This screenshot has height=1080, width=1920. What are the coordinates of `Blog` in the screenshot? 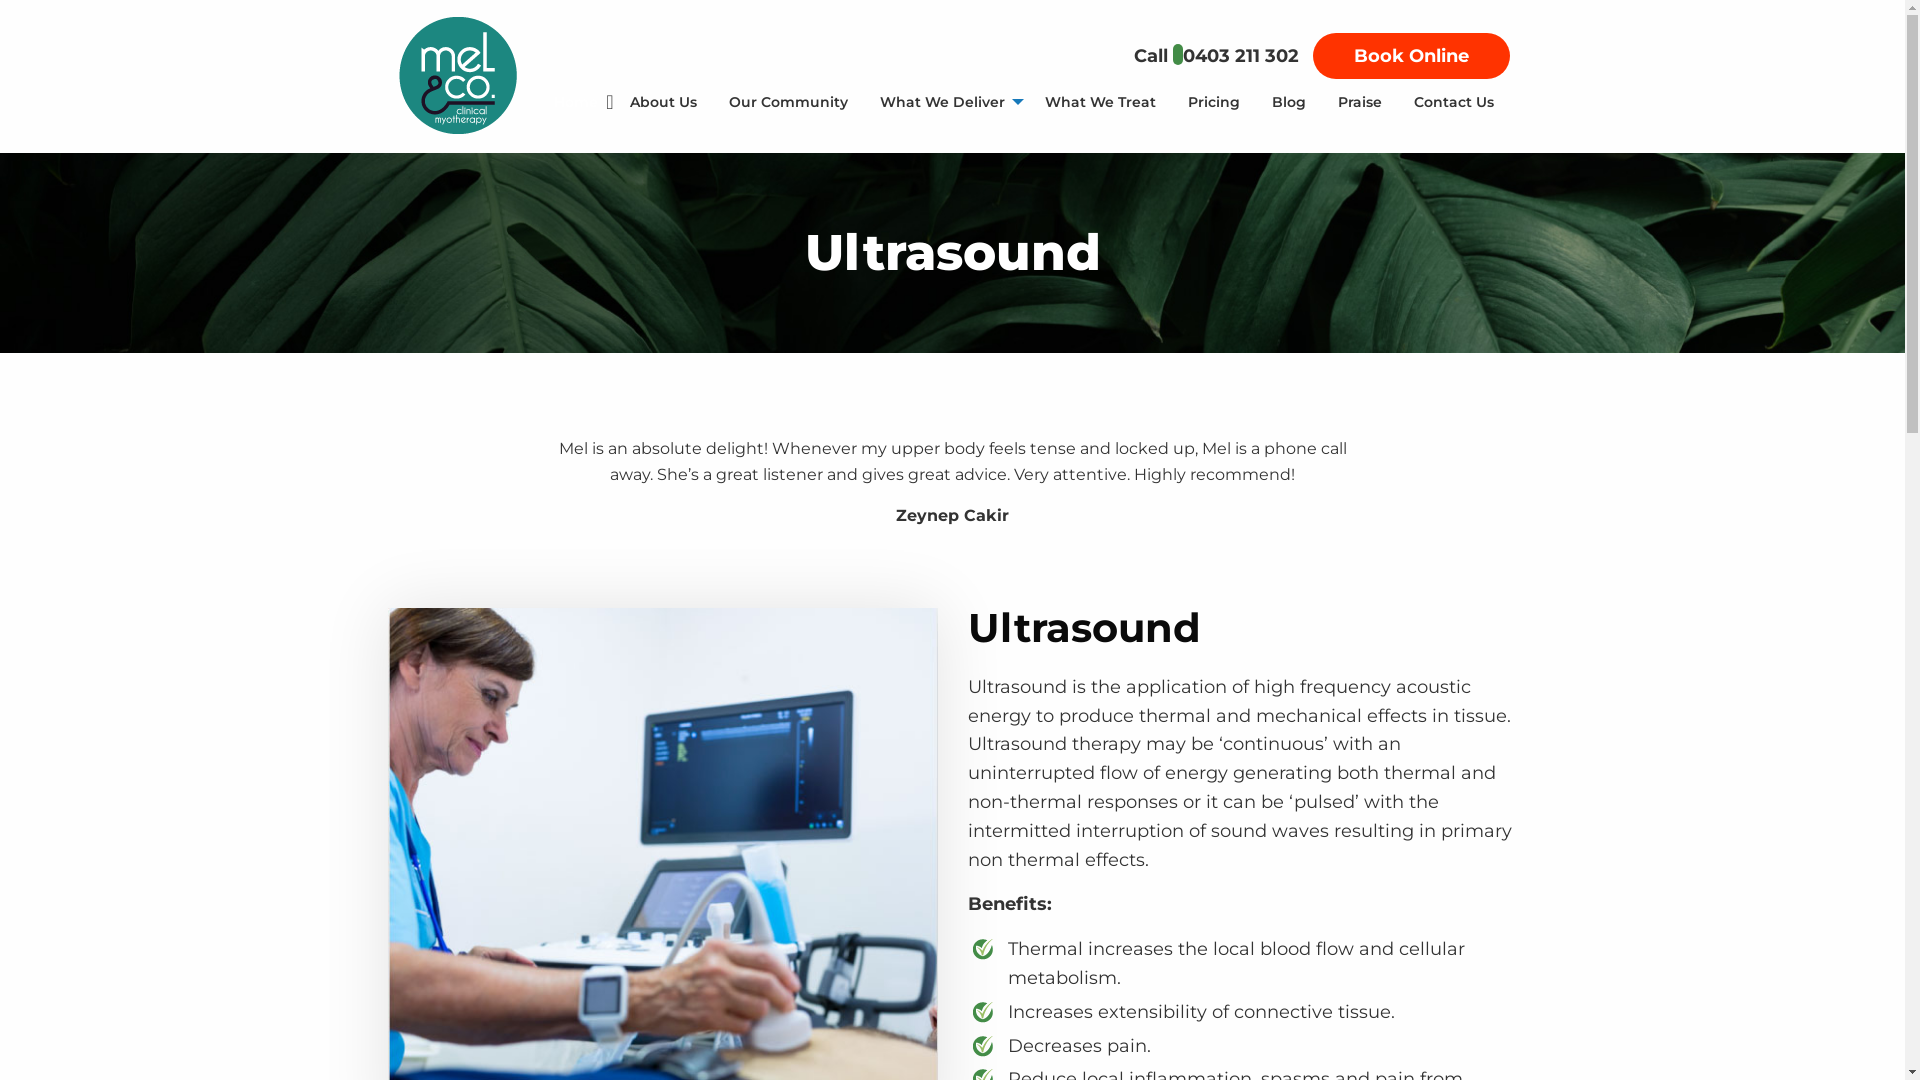 It's located at (1289, 102).